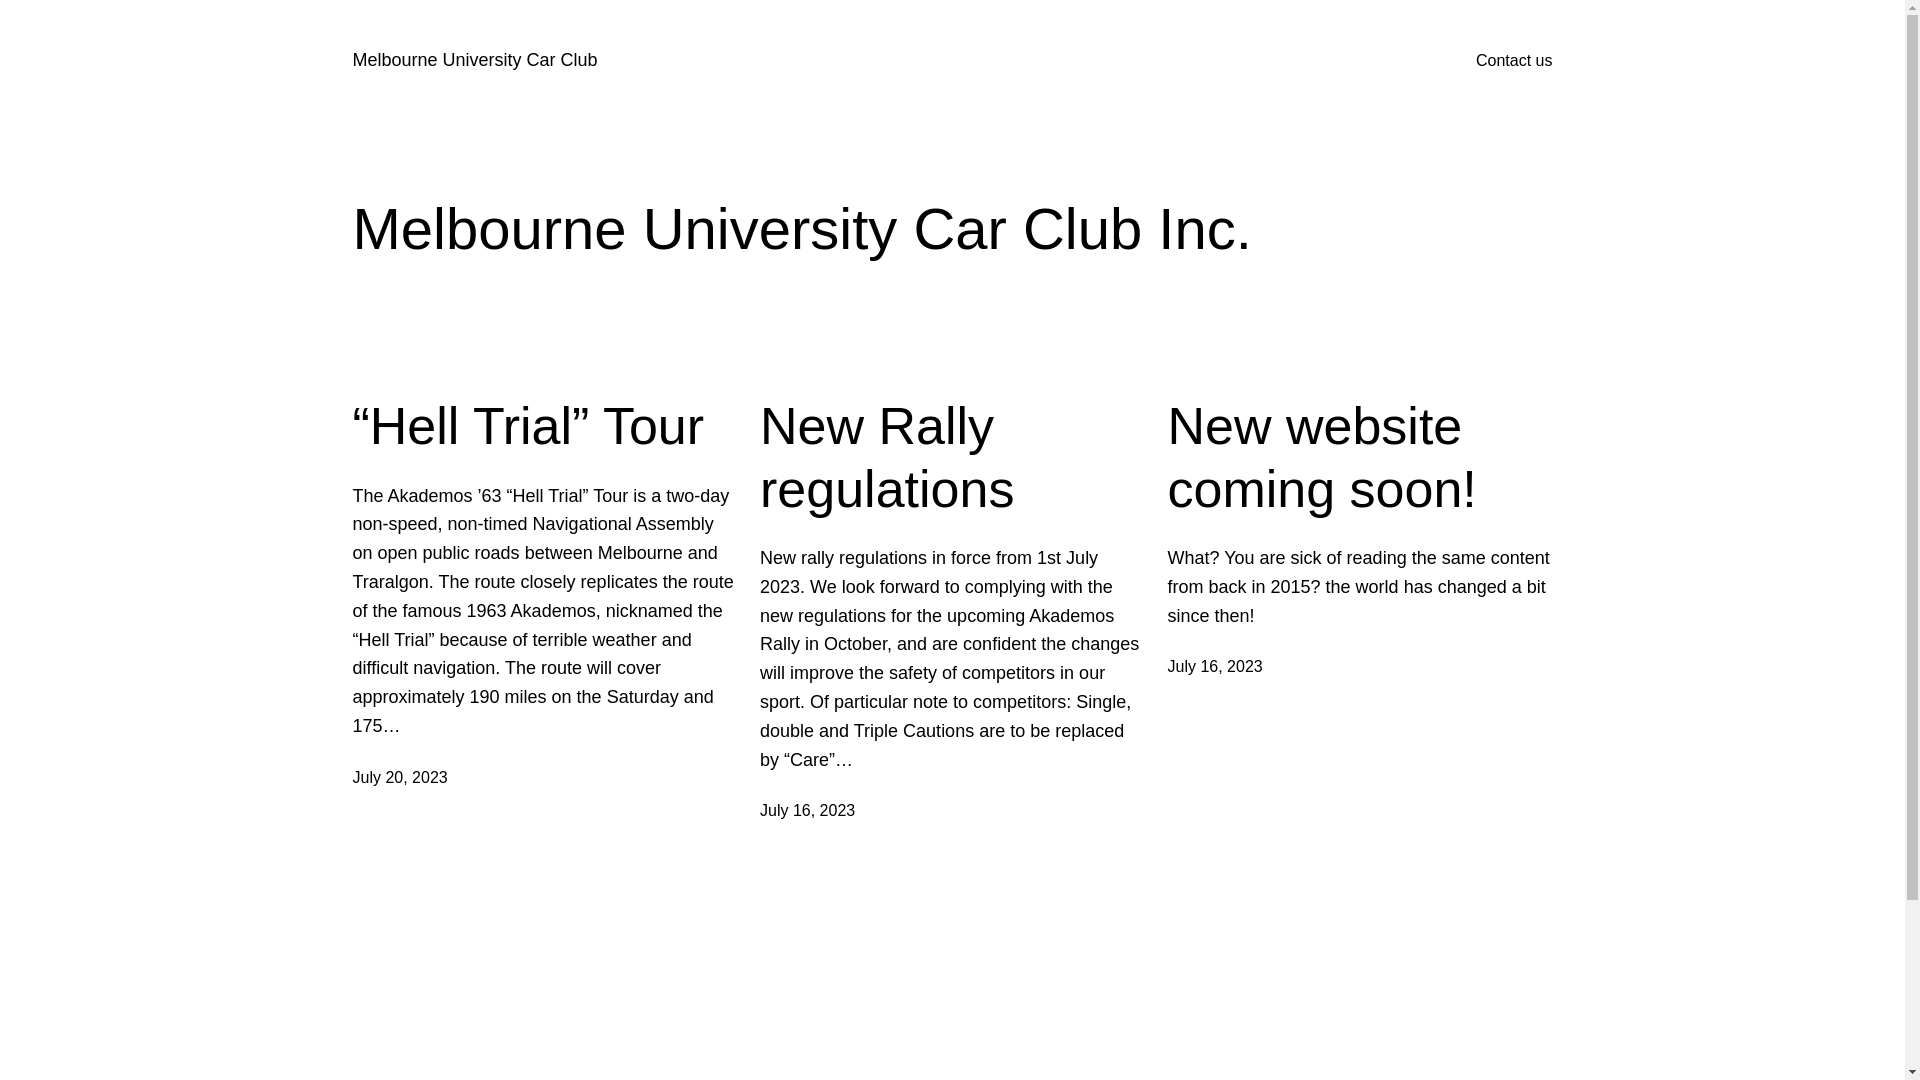  Describe the element at coordinates (1216, 666) in the screenshot. I see `July 16, 2023` at that location.